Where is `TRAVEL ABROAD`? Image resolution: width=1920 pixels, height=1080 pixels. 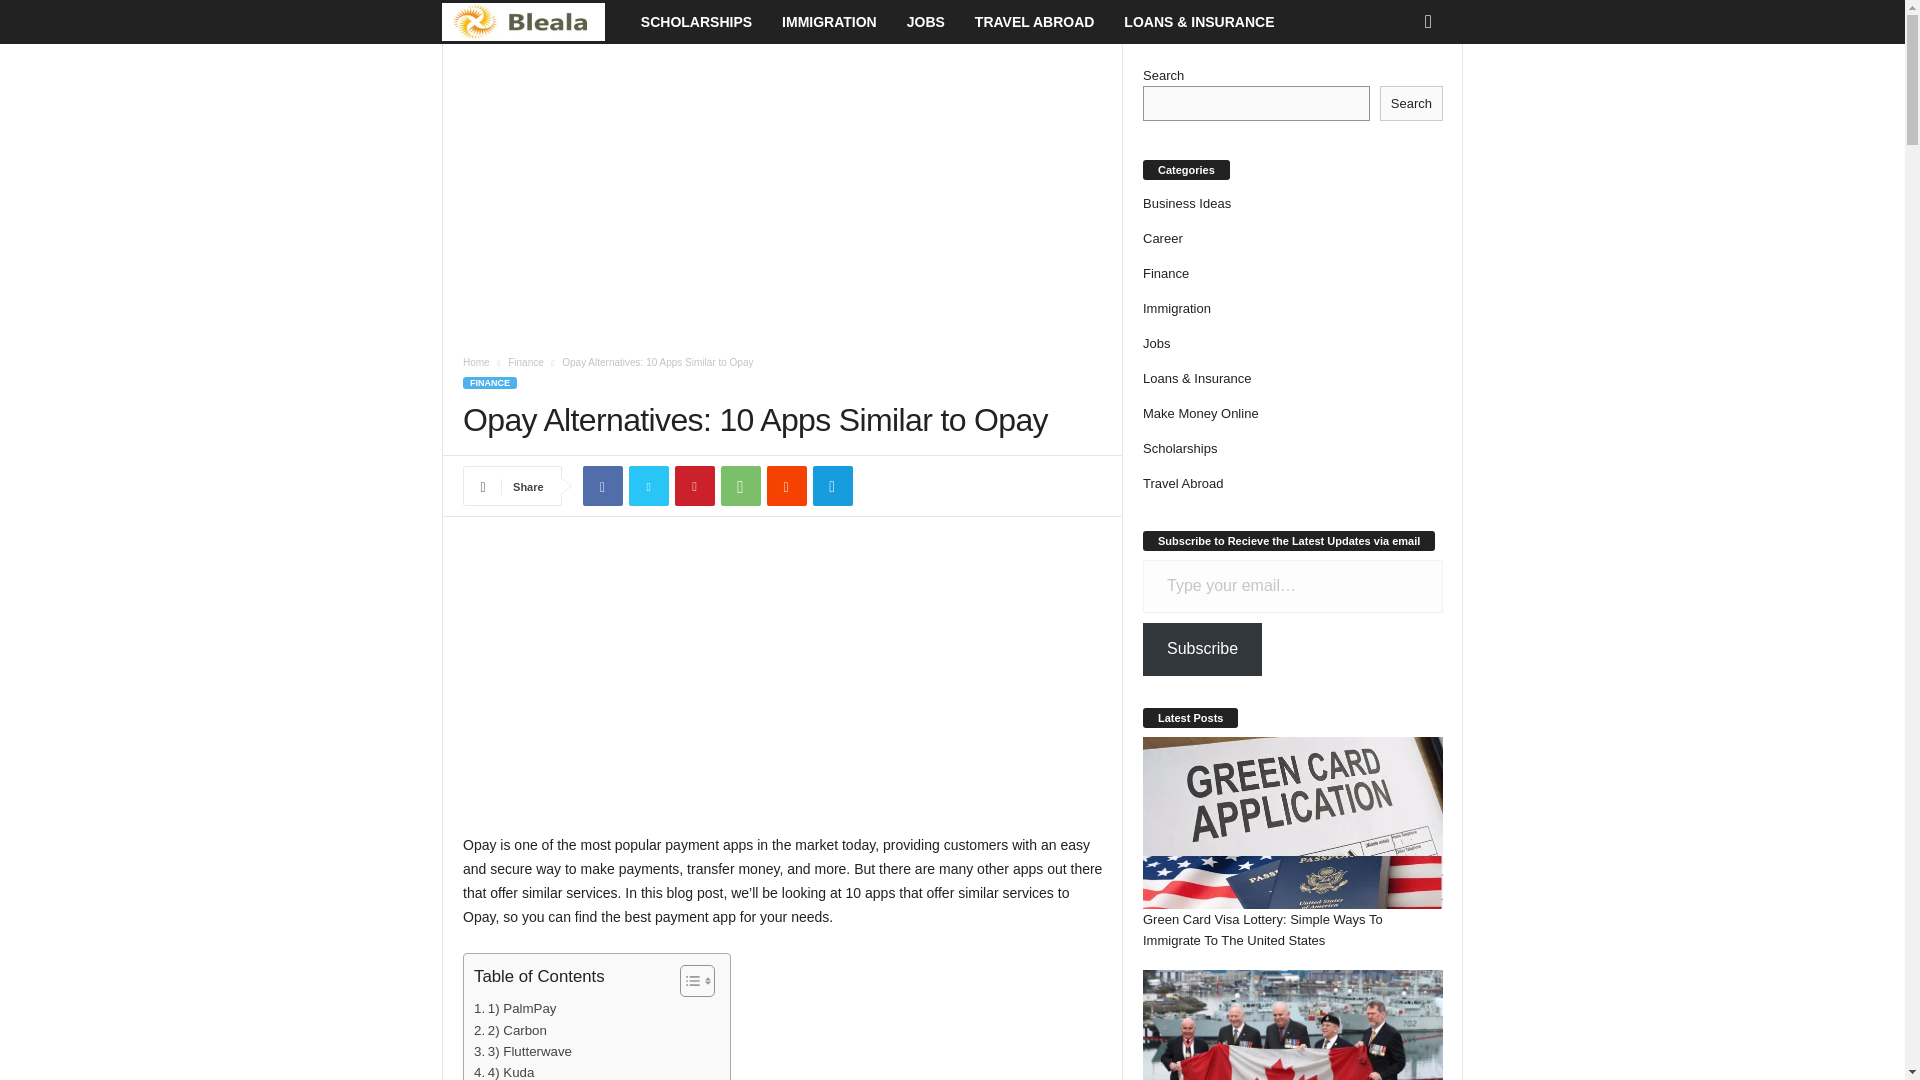
TRAVEL ABROAD is located at coordinates (1034, 22).